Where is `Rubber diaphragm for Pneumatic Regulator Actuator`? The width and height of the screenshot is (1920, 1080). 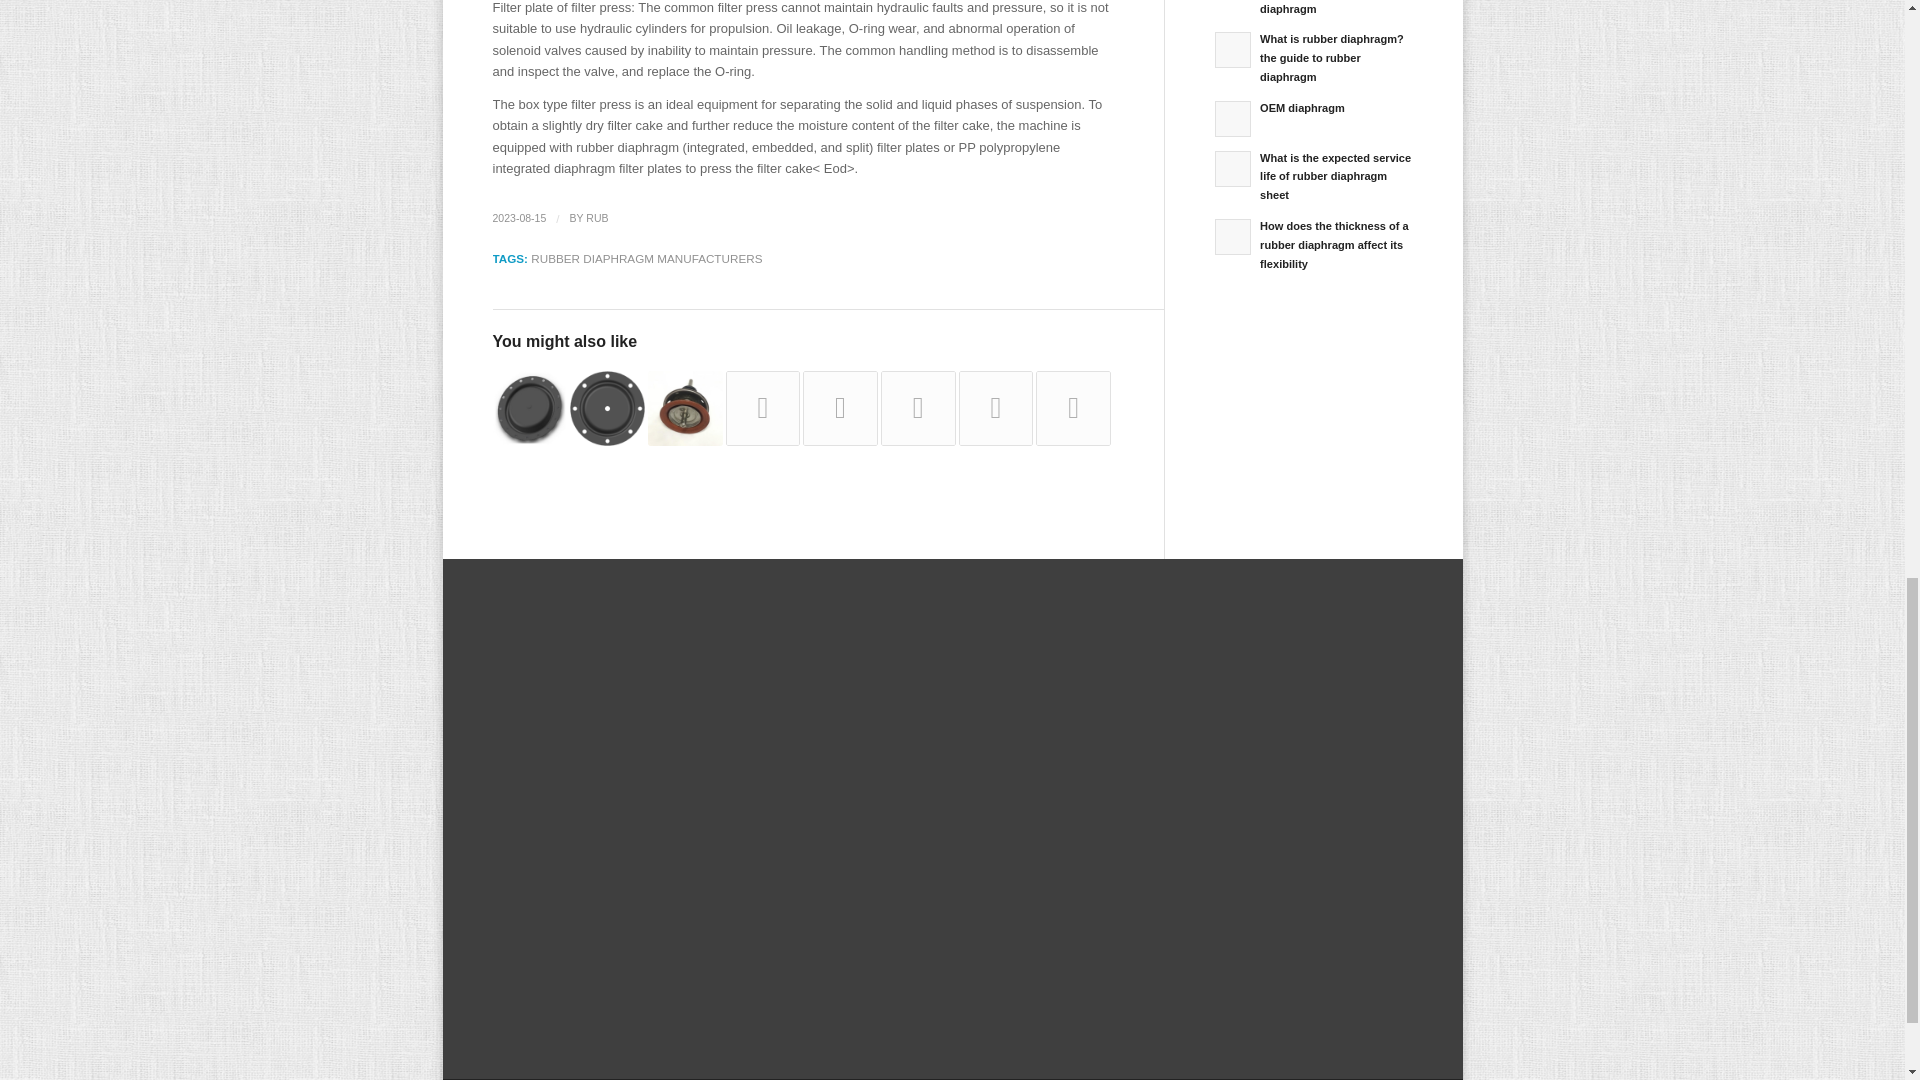 Rubber diaphragm for Pneumatic Regulator Actuator is located at coordinates (528, 408).